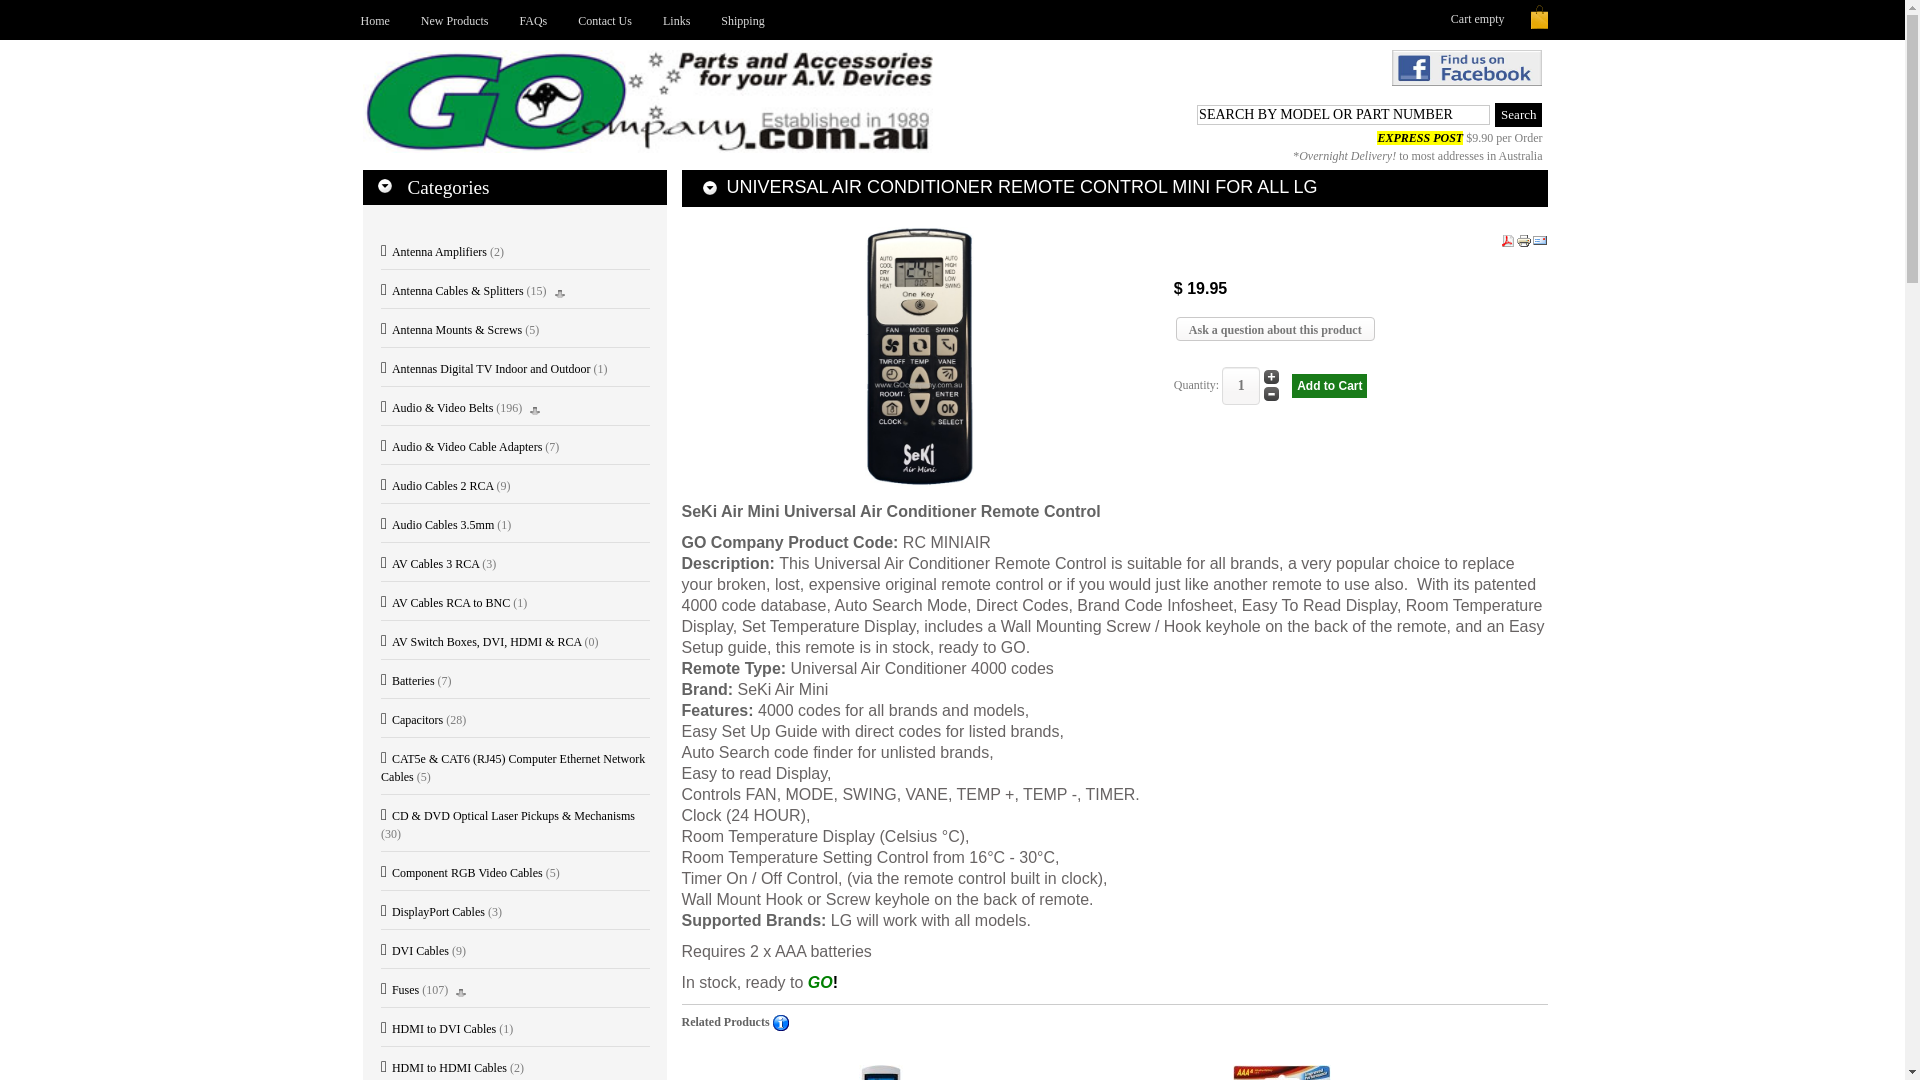 Image resolution: width=1920 pixels, height=1080 pixels. What do you see at coordinates (1540, 240) in the screenshot?
I see `Email` at bounding box center [1540, 240].